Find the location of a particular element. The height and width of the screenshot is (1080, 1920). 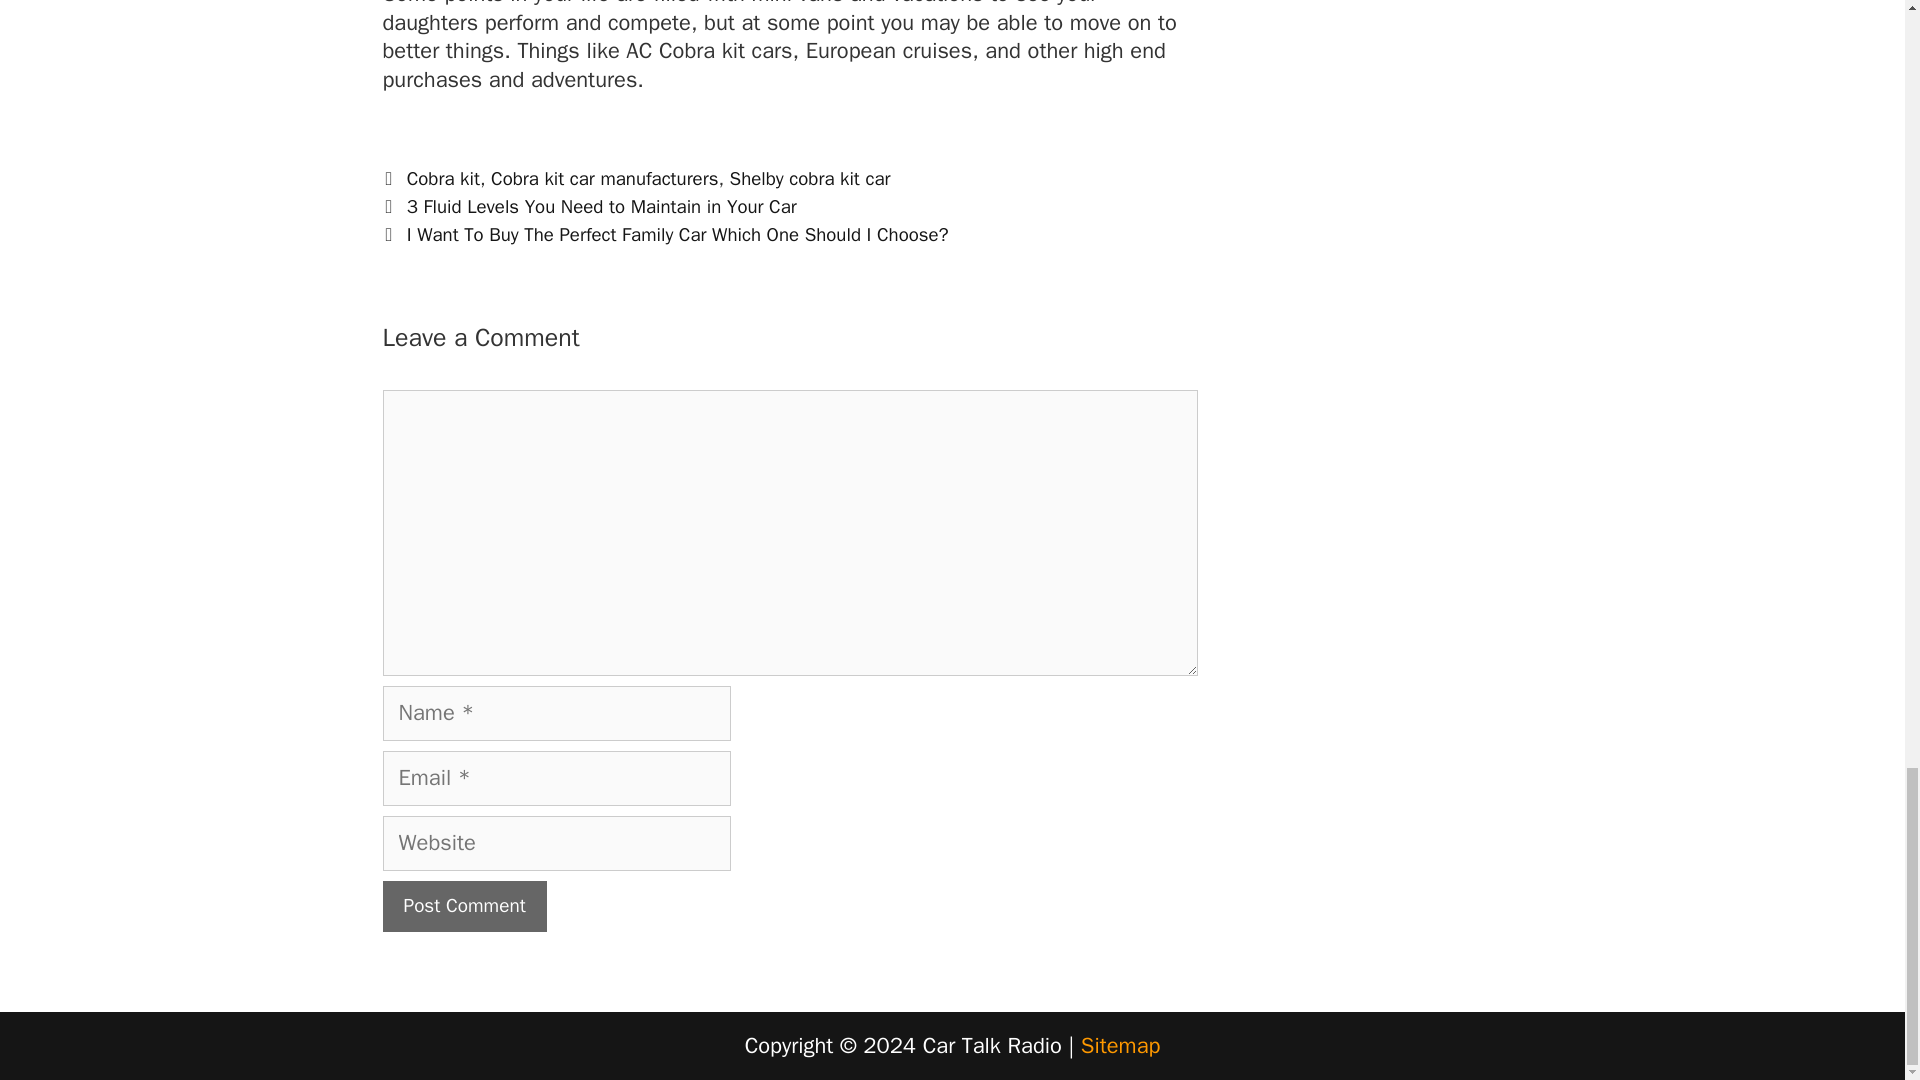

Shelby cobra kit car is located at coordinates (810, 179).